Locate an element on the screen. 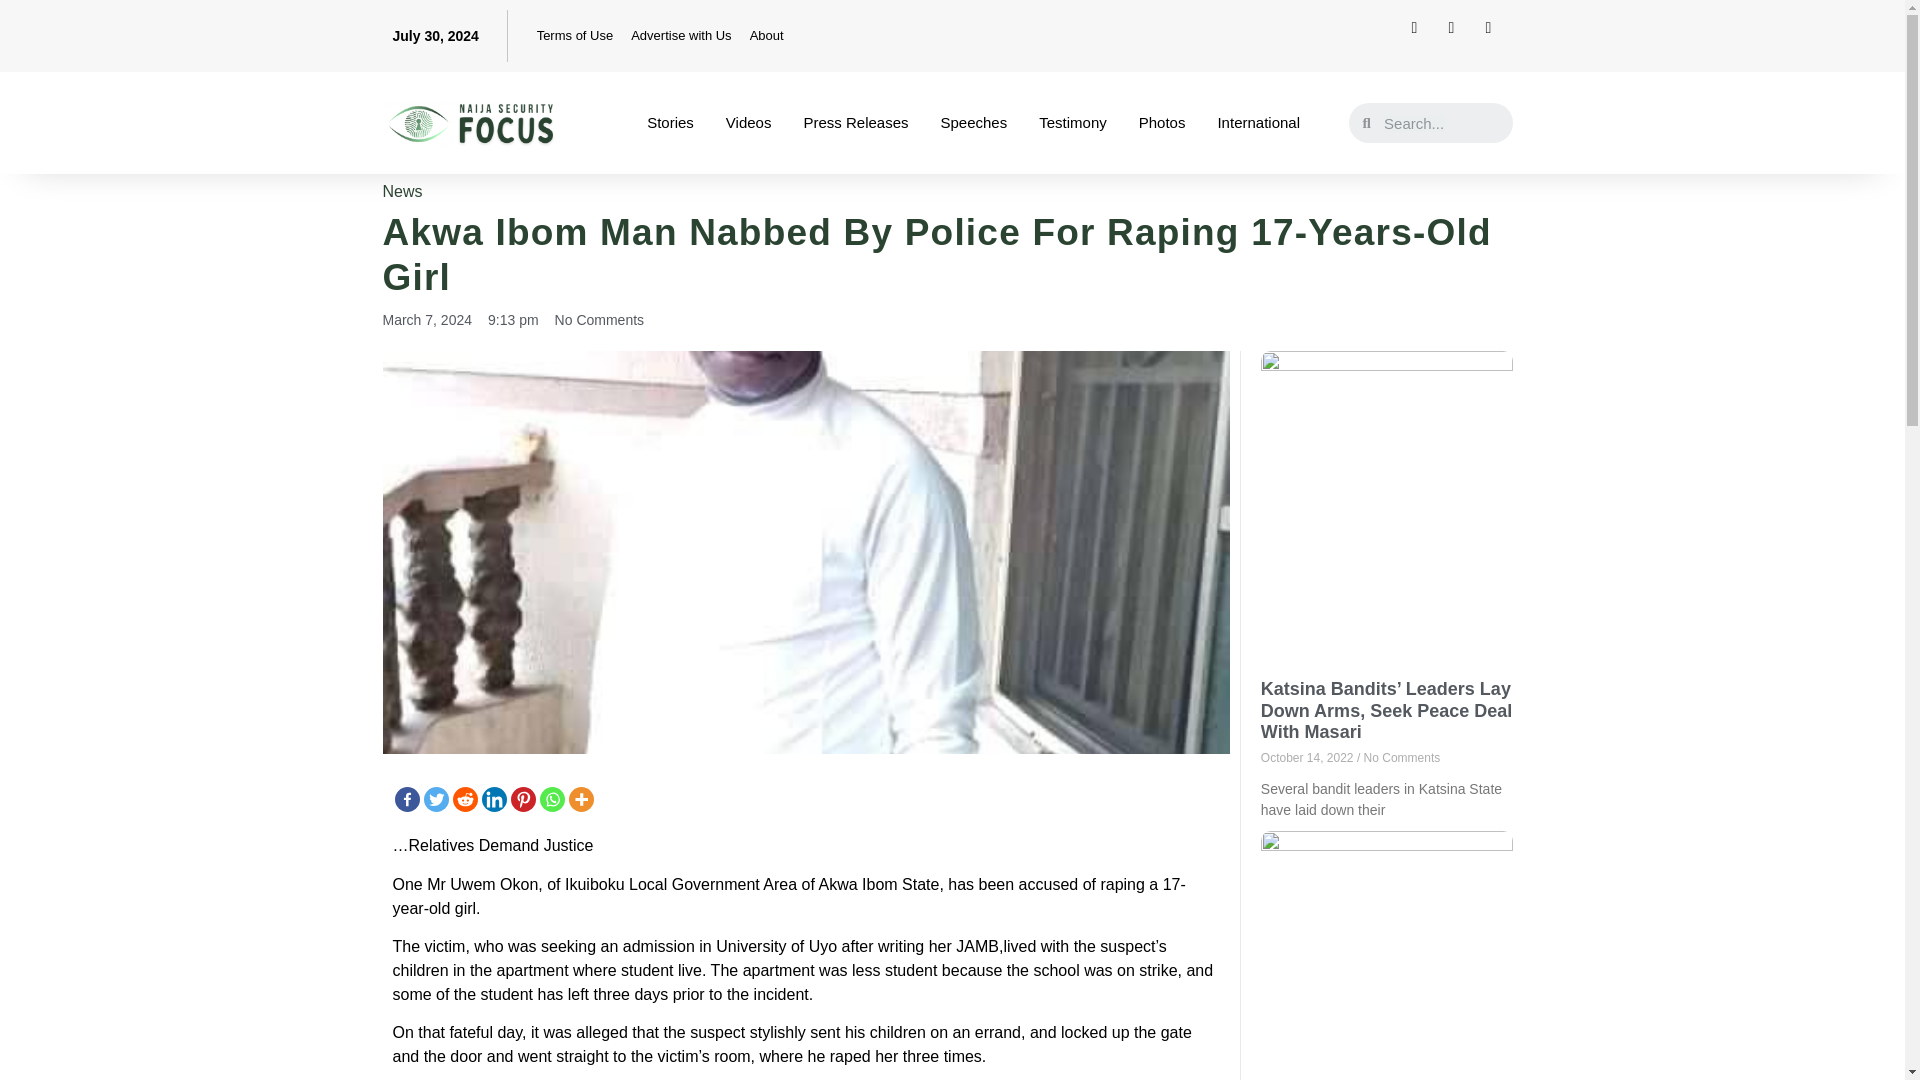 The height and width of the screenshot is (1080, 1920). Testimony is located at coordinates (1073, 122).